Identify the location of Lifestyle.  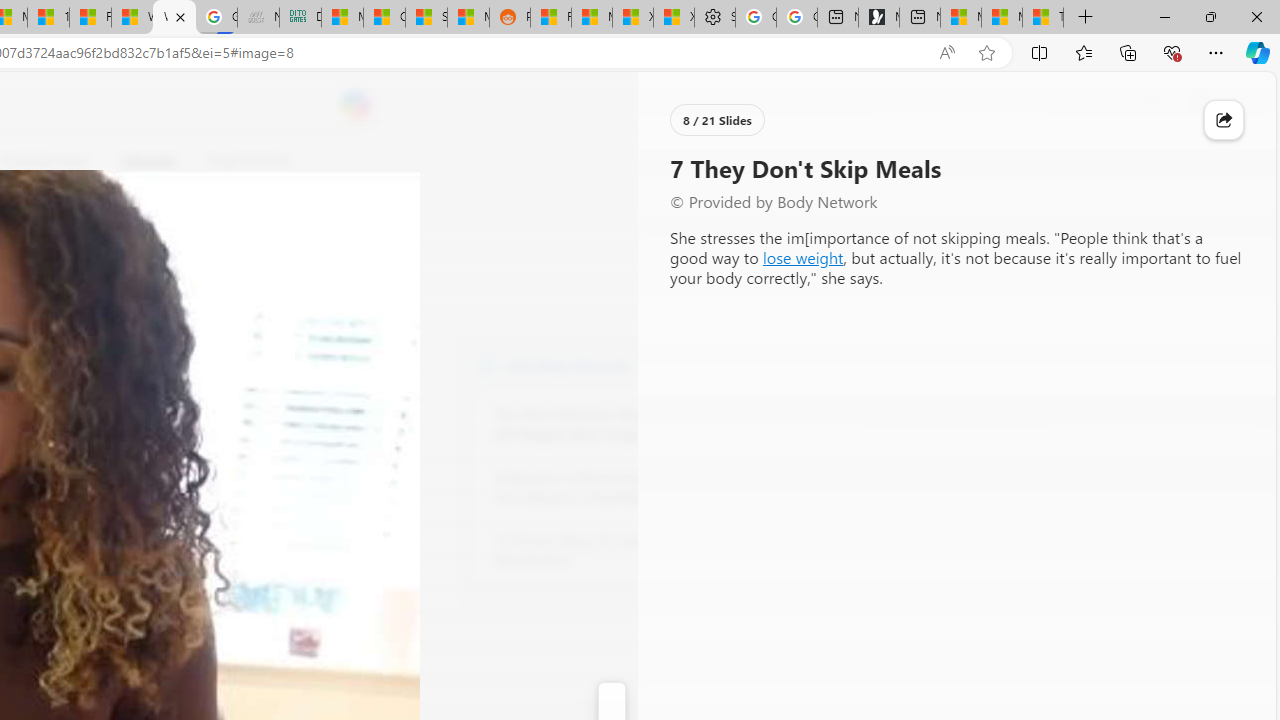
(148, 162).